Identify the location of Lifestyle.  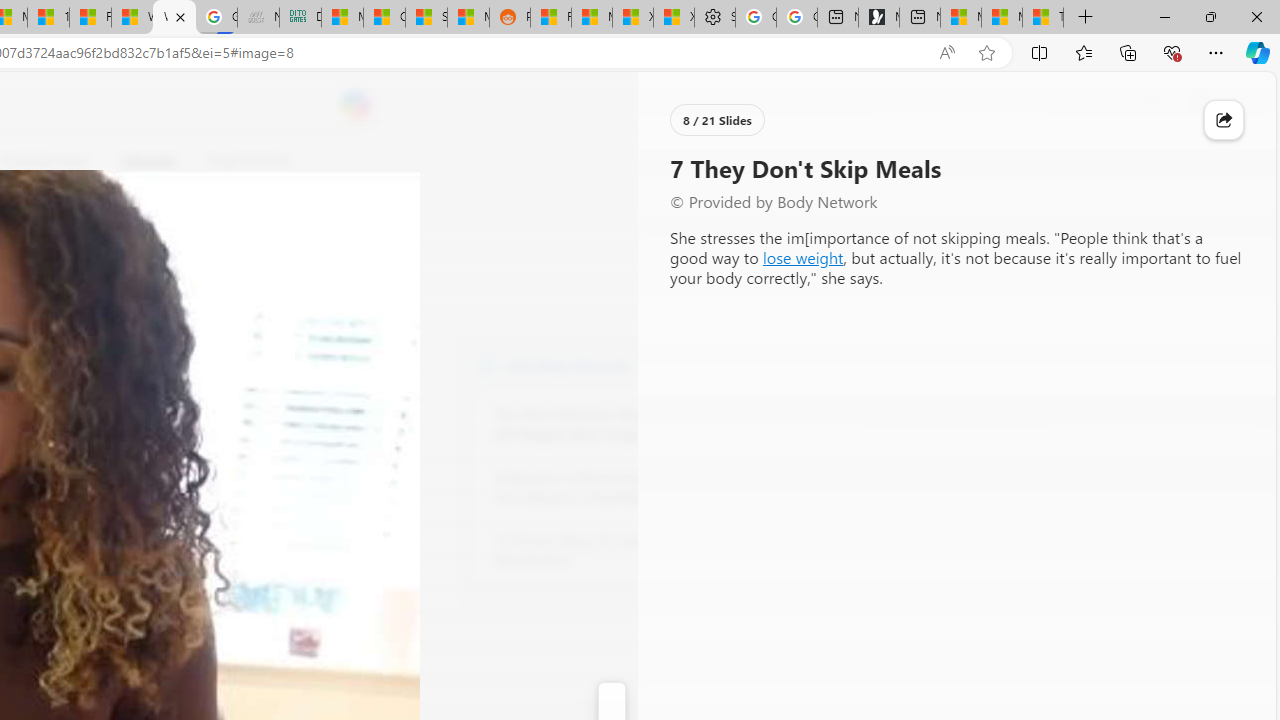
(148, 162).